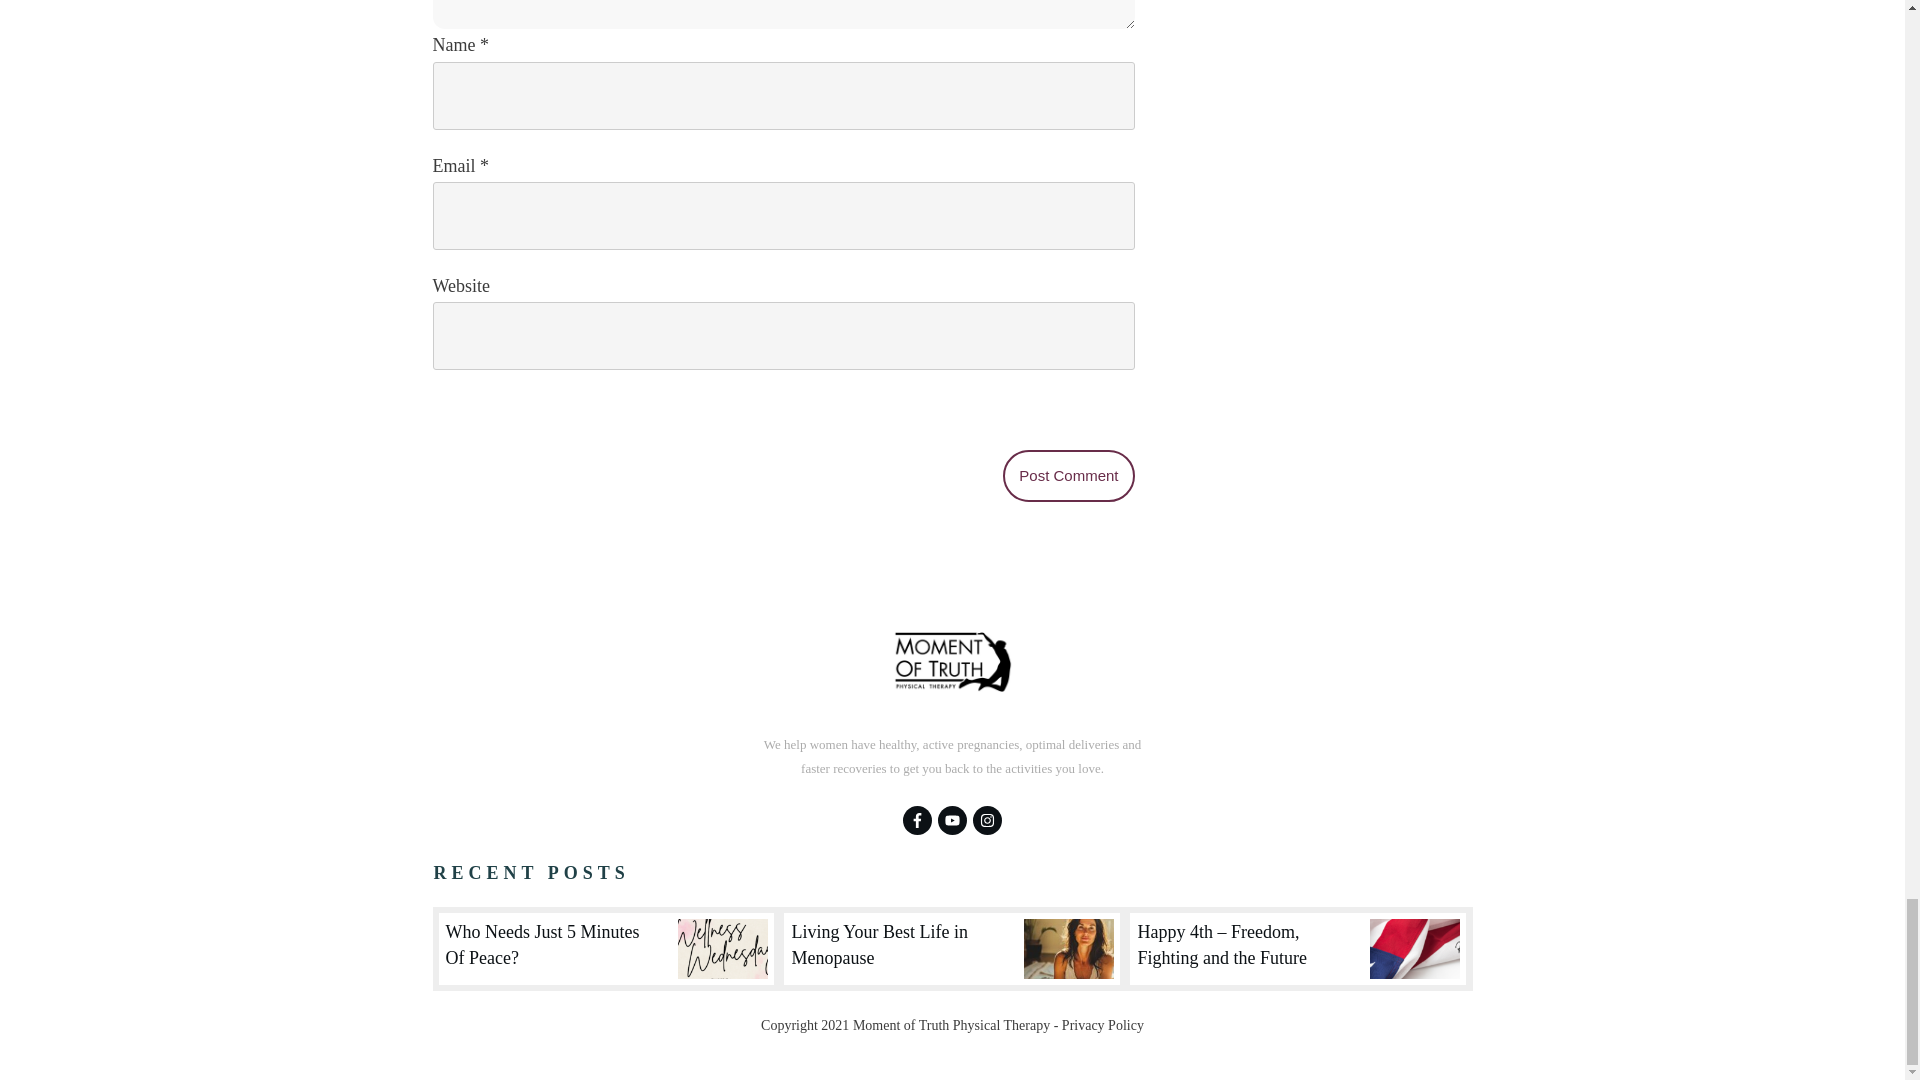 This screenshot has height=1080, width=1920. What do you see at coordinates (542, 944) in the screenshot?
I see `Who Needs Just 5 Minutes Of Peace?` at bounding box center [542, 944].